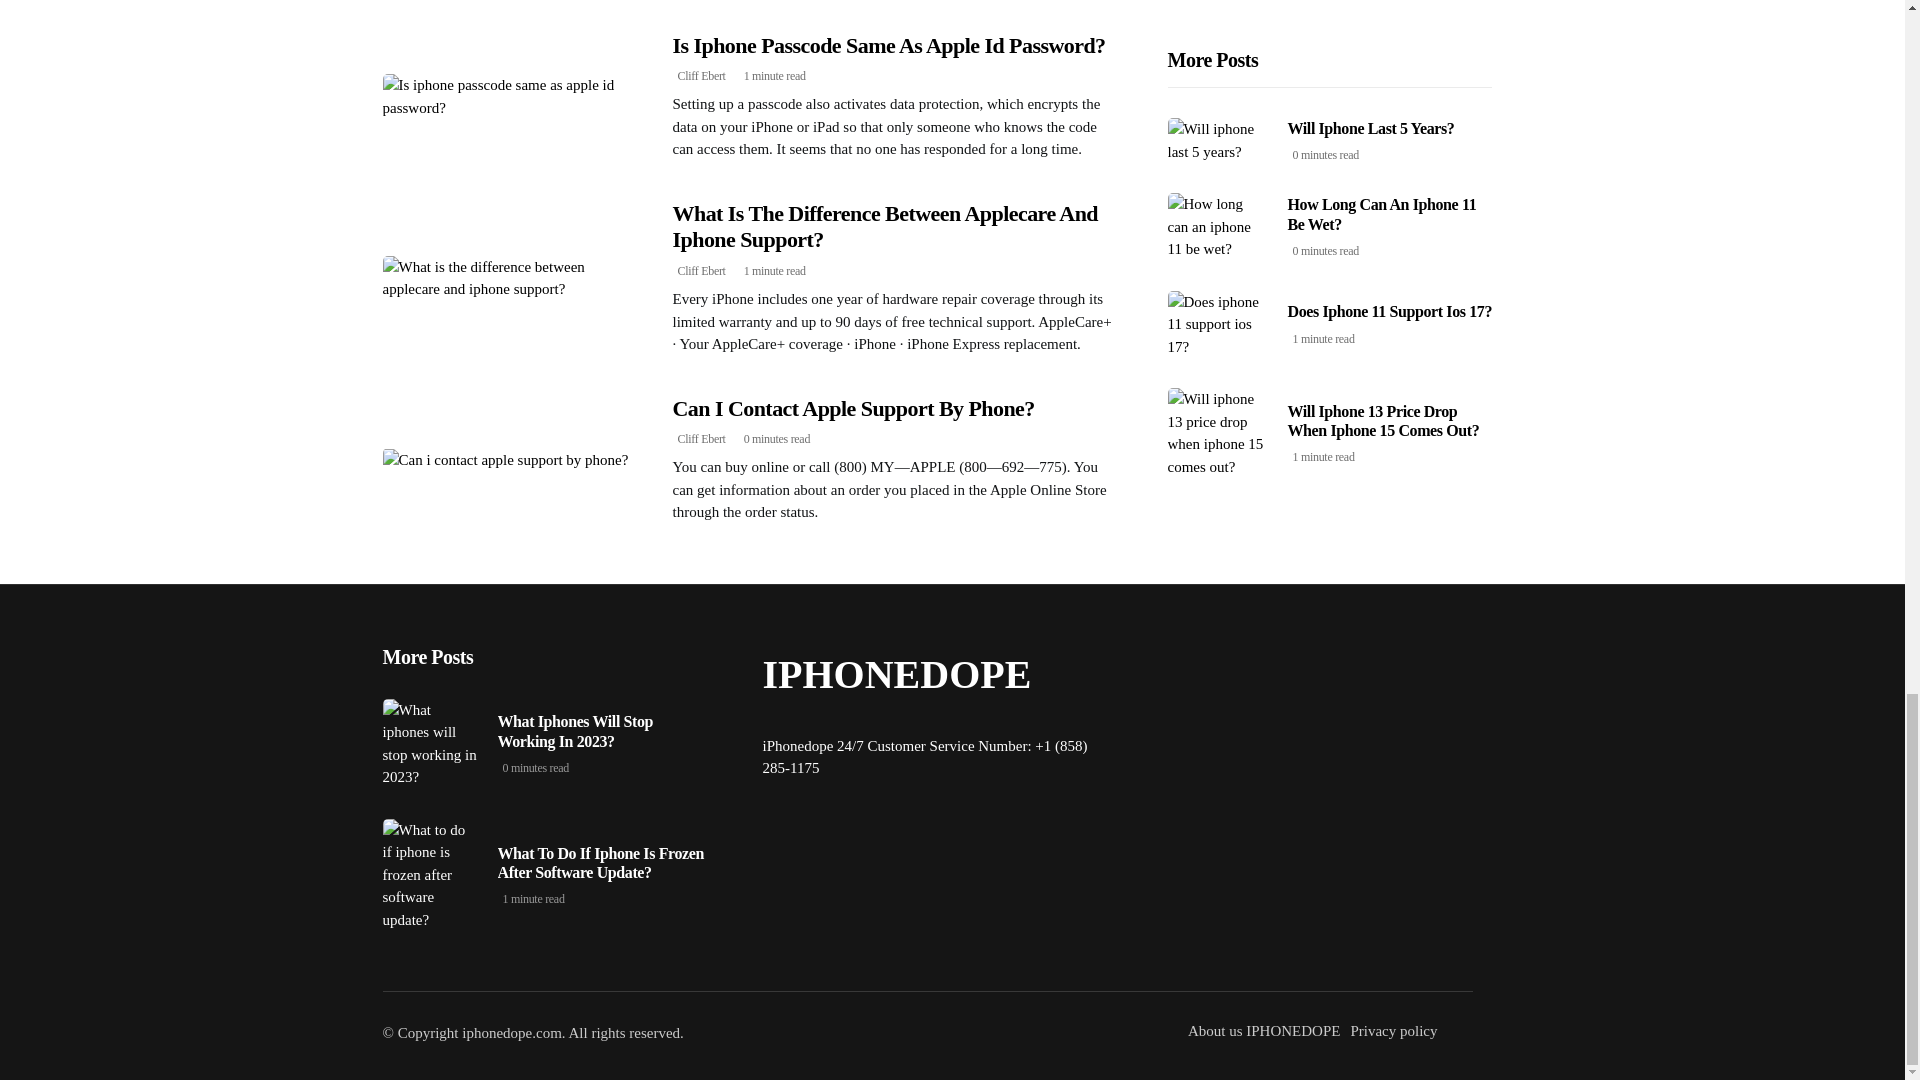 This screenshot has height=1080, width=1920. What do you see at coordinates (853, 408) in the screenshot?
I see `Can I Contact Apple Support By Phone?` at bounding box center [853, 408].